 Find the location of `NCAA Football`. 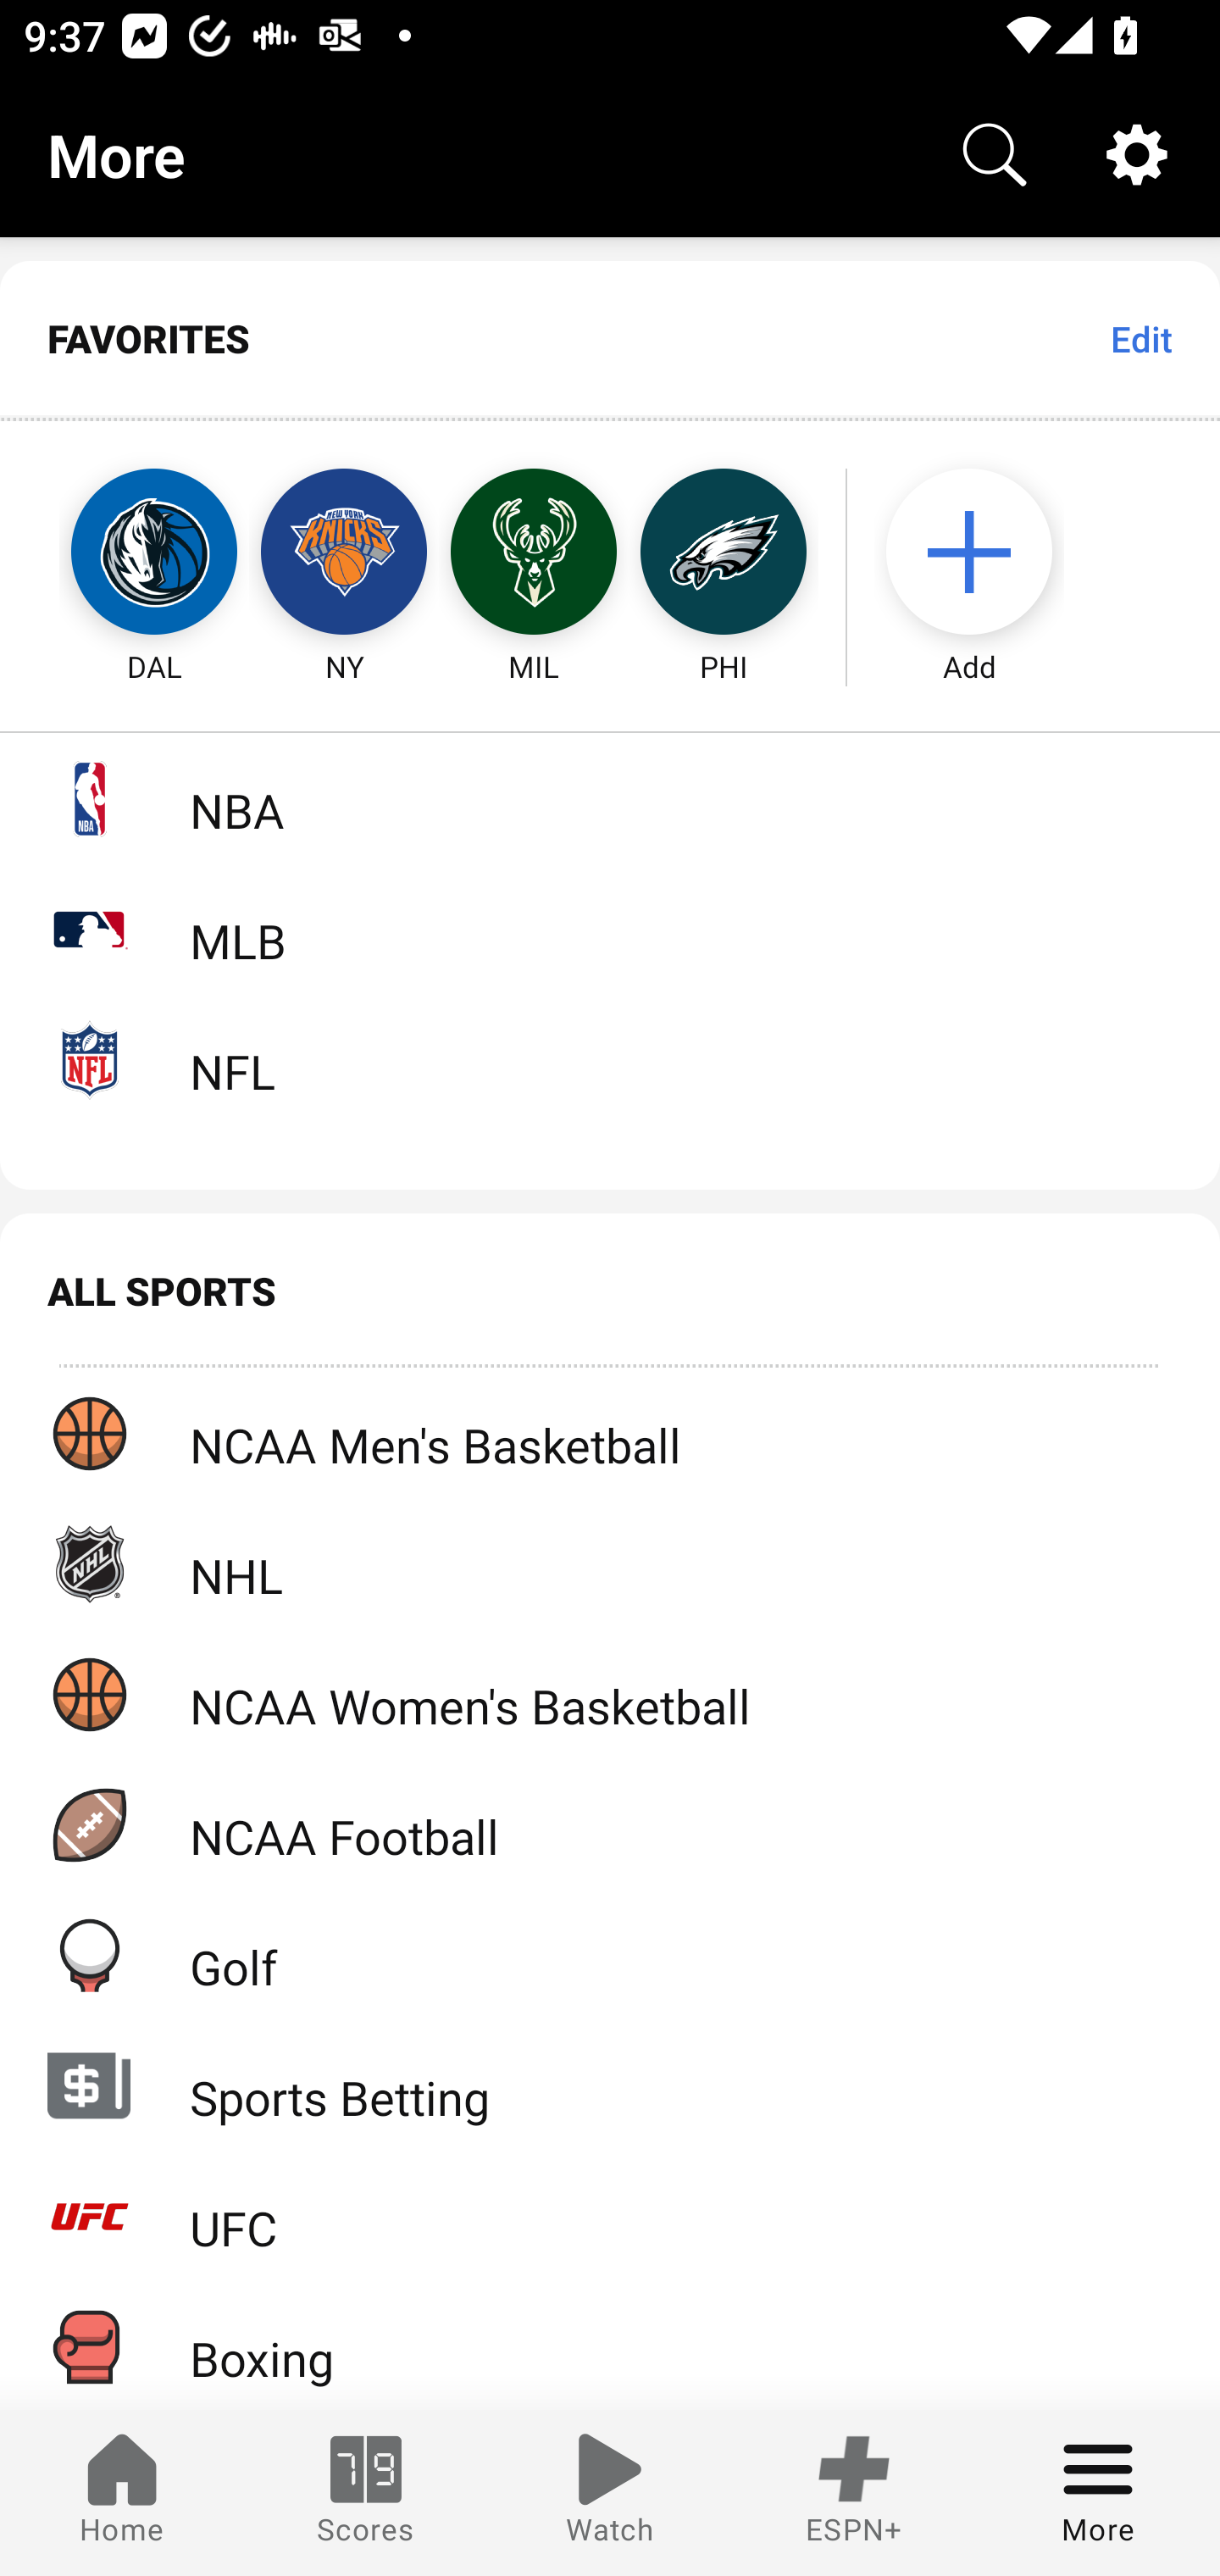

NCAA Football is located at coordinates (610, 1825).